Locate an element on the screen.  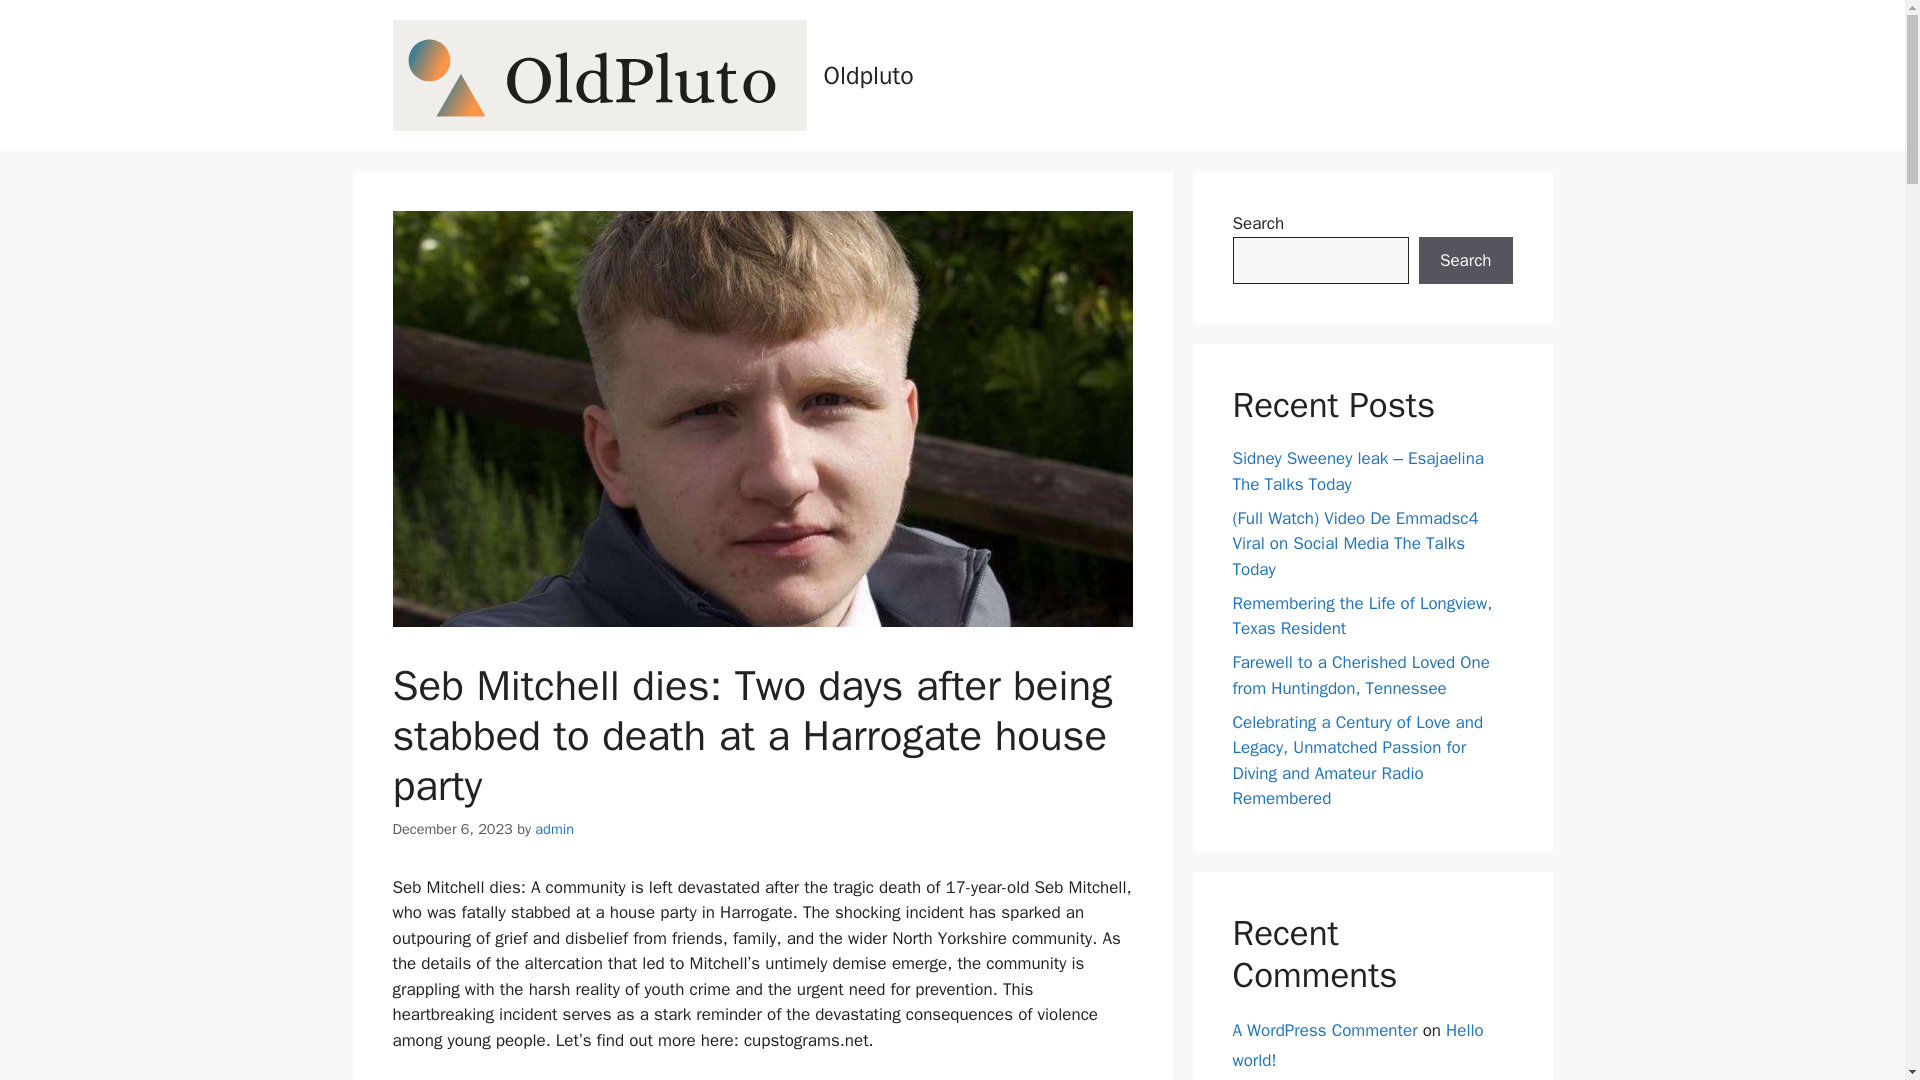
Farewell to a Cherished Loved One from Huntingdon, Tennessee is located at coordinates (1360, 675).